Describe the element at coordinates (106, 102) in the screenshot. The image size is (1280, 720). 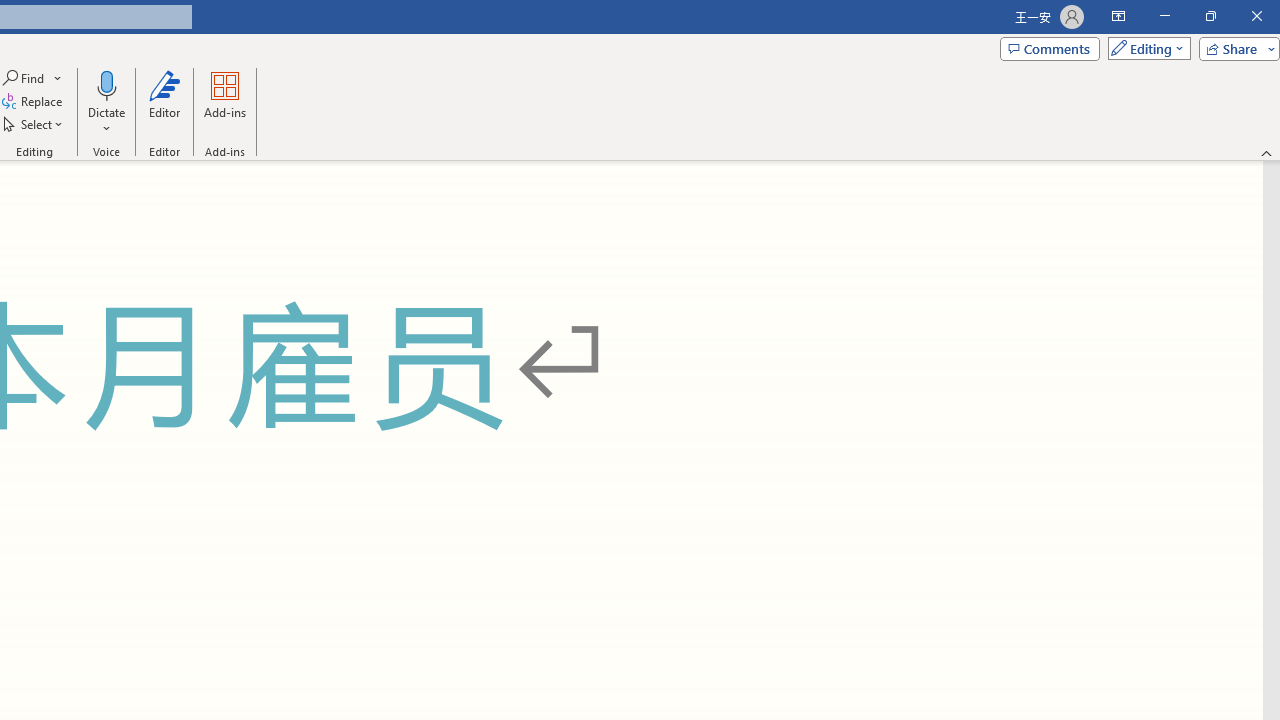
I see `Dictate` at that location.